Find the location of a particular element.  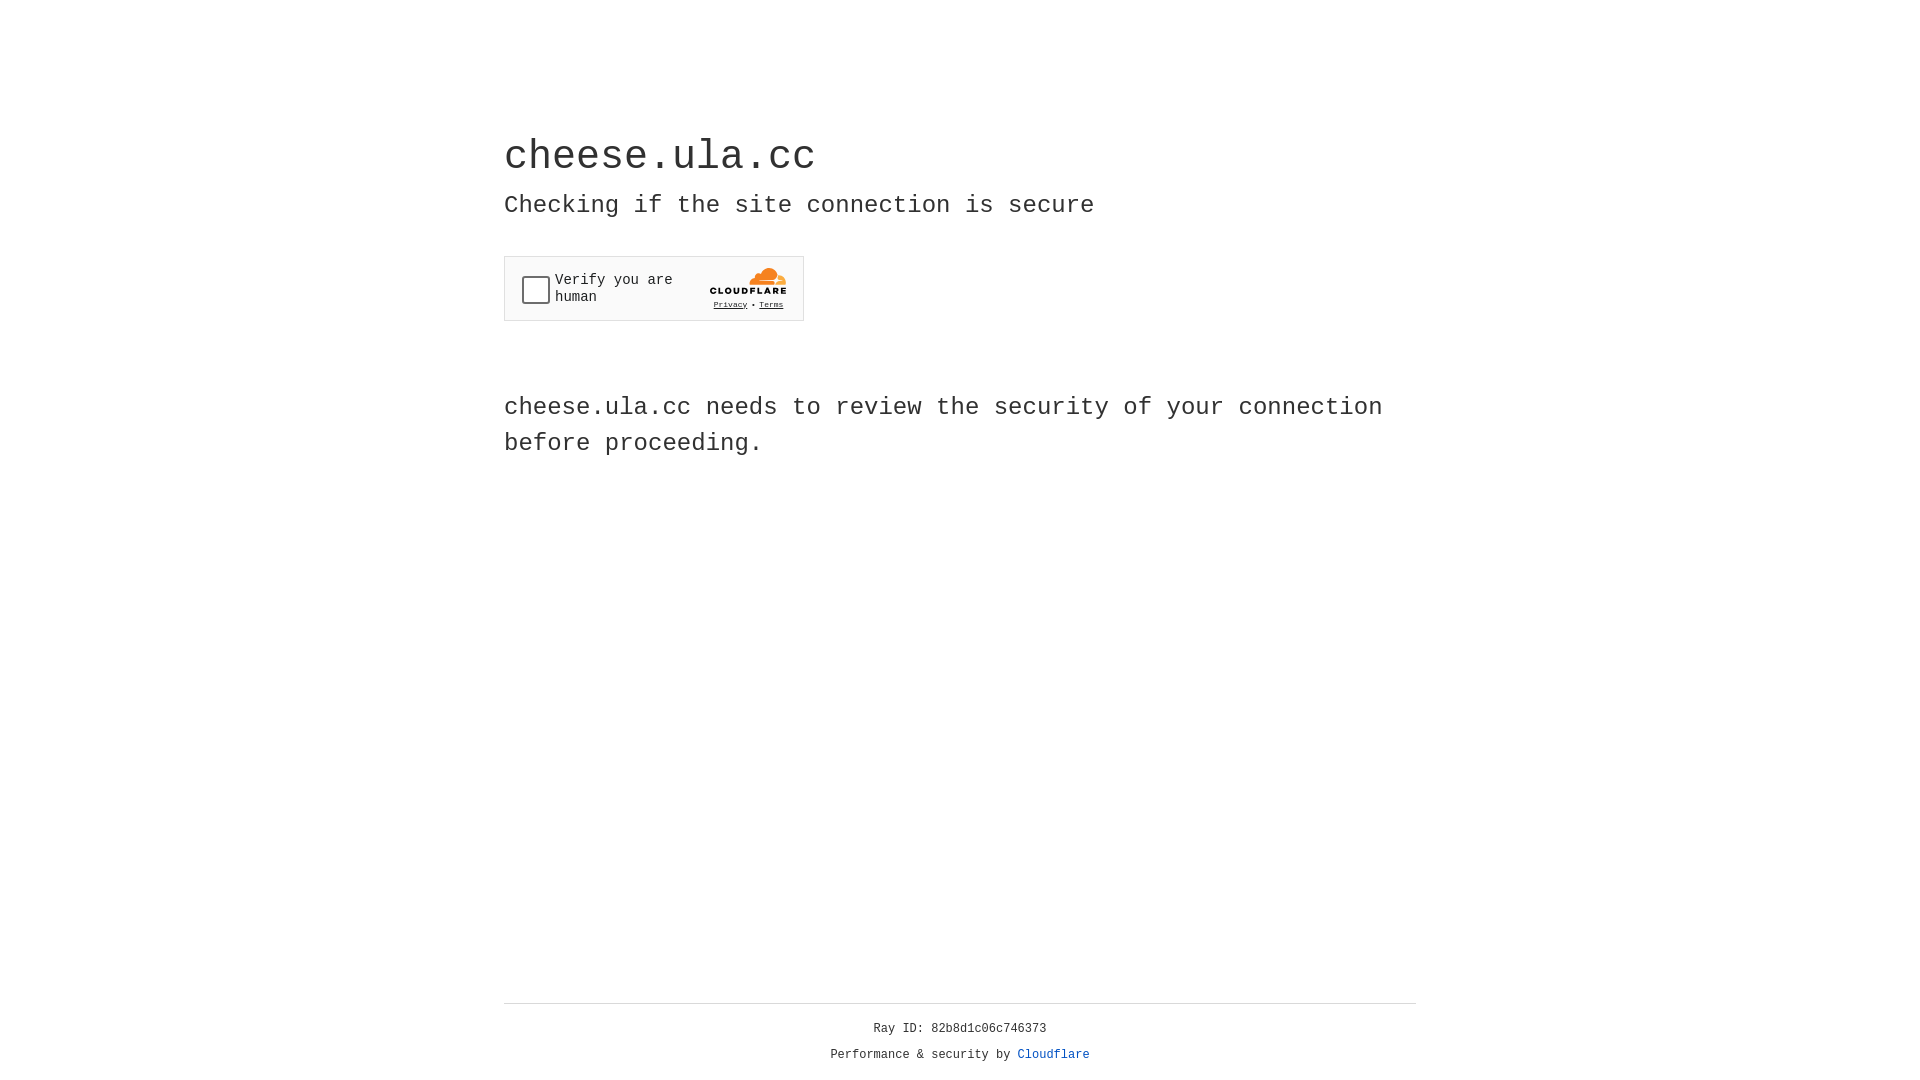

Widget containing a Cloudflare security challenge is located at coordinates (654, 288).